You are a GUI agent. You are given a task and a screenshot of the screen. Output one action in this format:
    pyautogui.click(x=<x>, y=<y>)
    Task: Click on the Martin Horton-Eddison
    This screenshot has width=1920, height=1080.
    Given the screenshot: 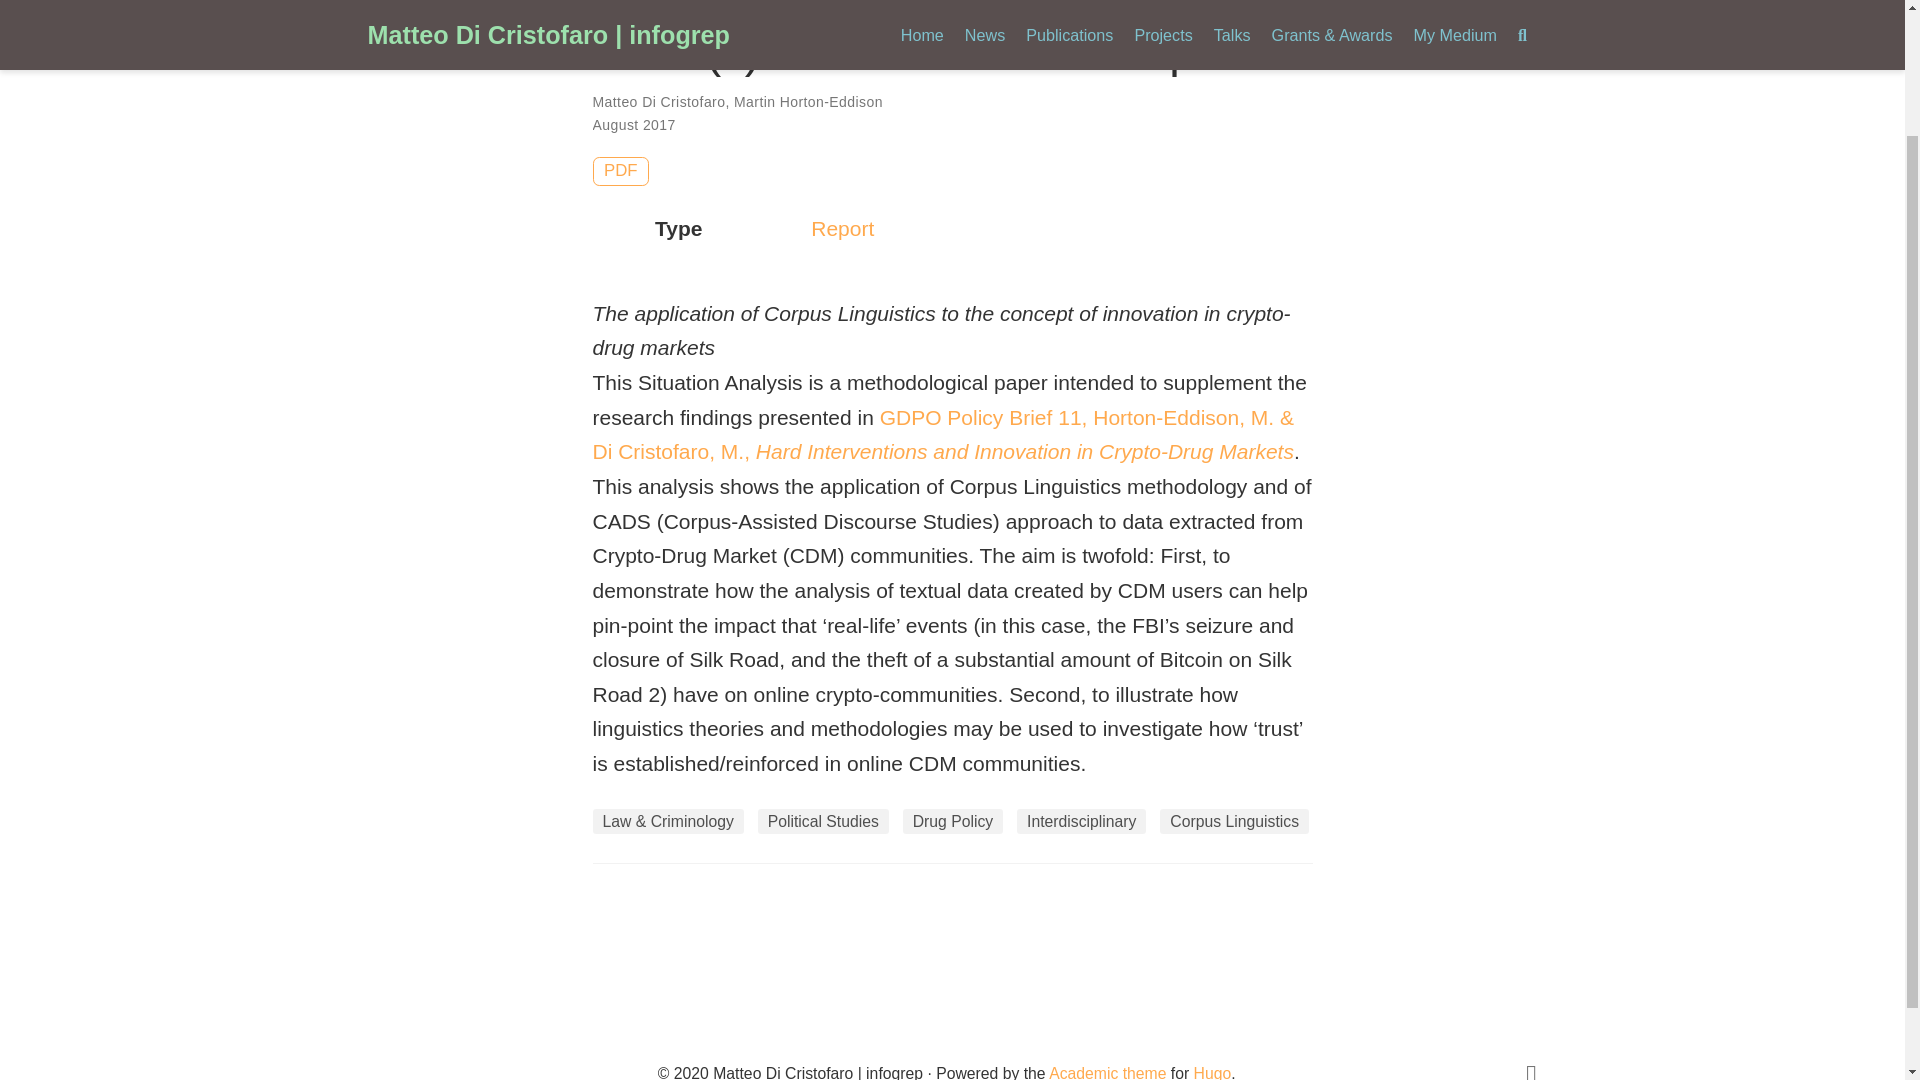 What is the action you would take?
    pyautogui.click(x=808, y=102)
    